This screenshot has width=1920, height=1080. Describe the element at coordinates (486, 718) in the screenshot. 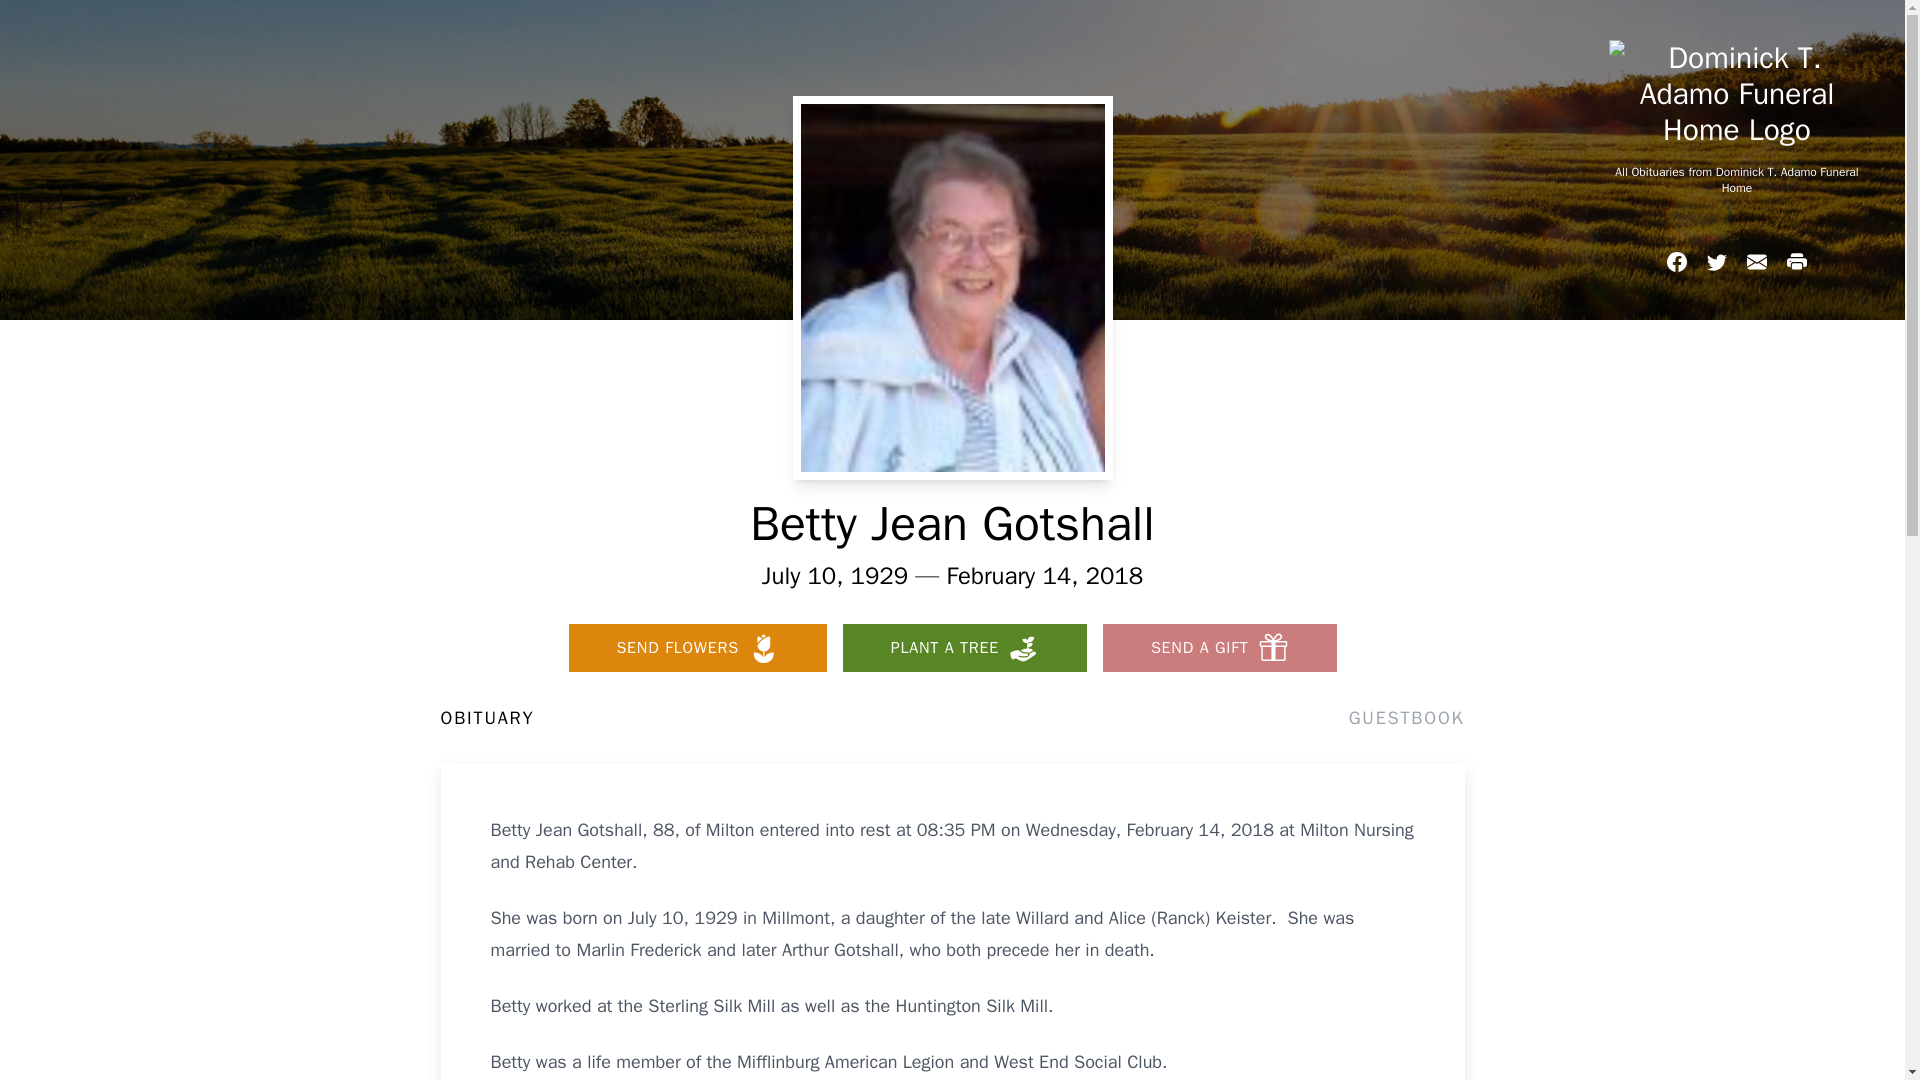

I see `OBITUARY` at that location.